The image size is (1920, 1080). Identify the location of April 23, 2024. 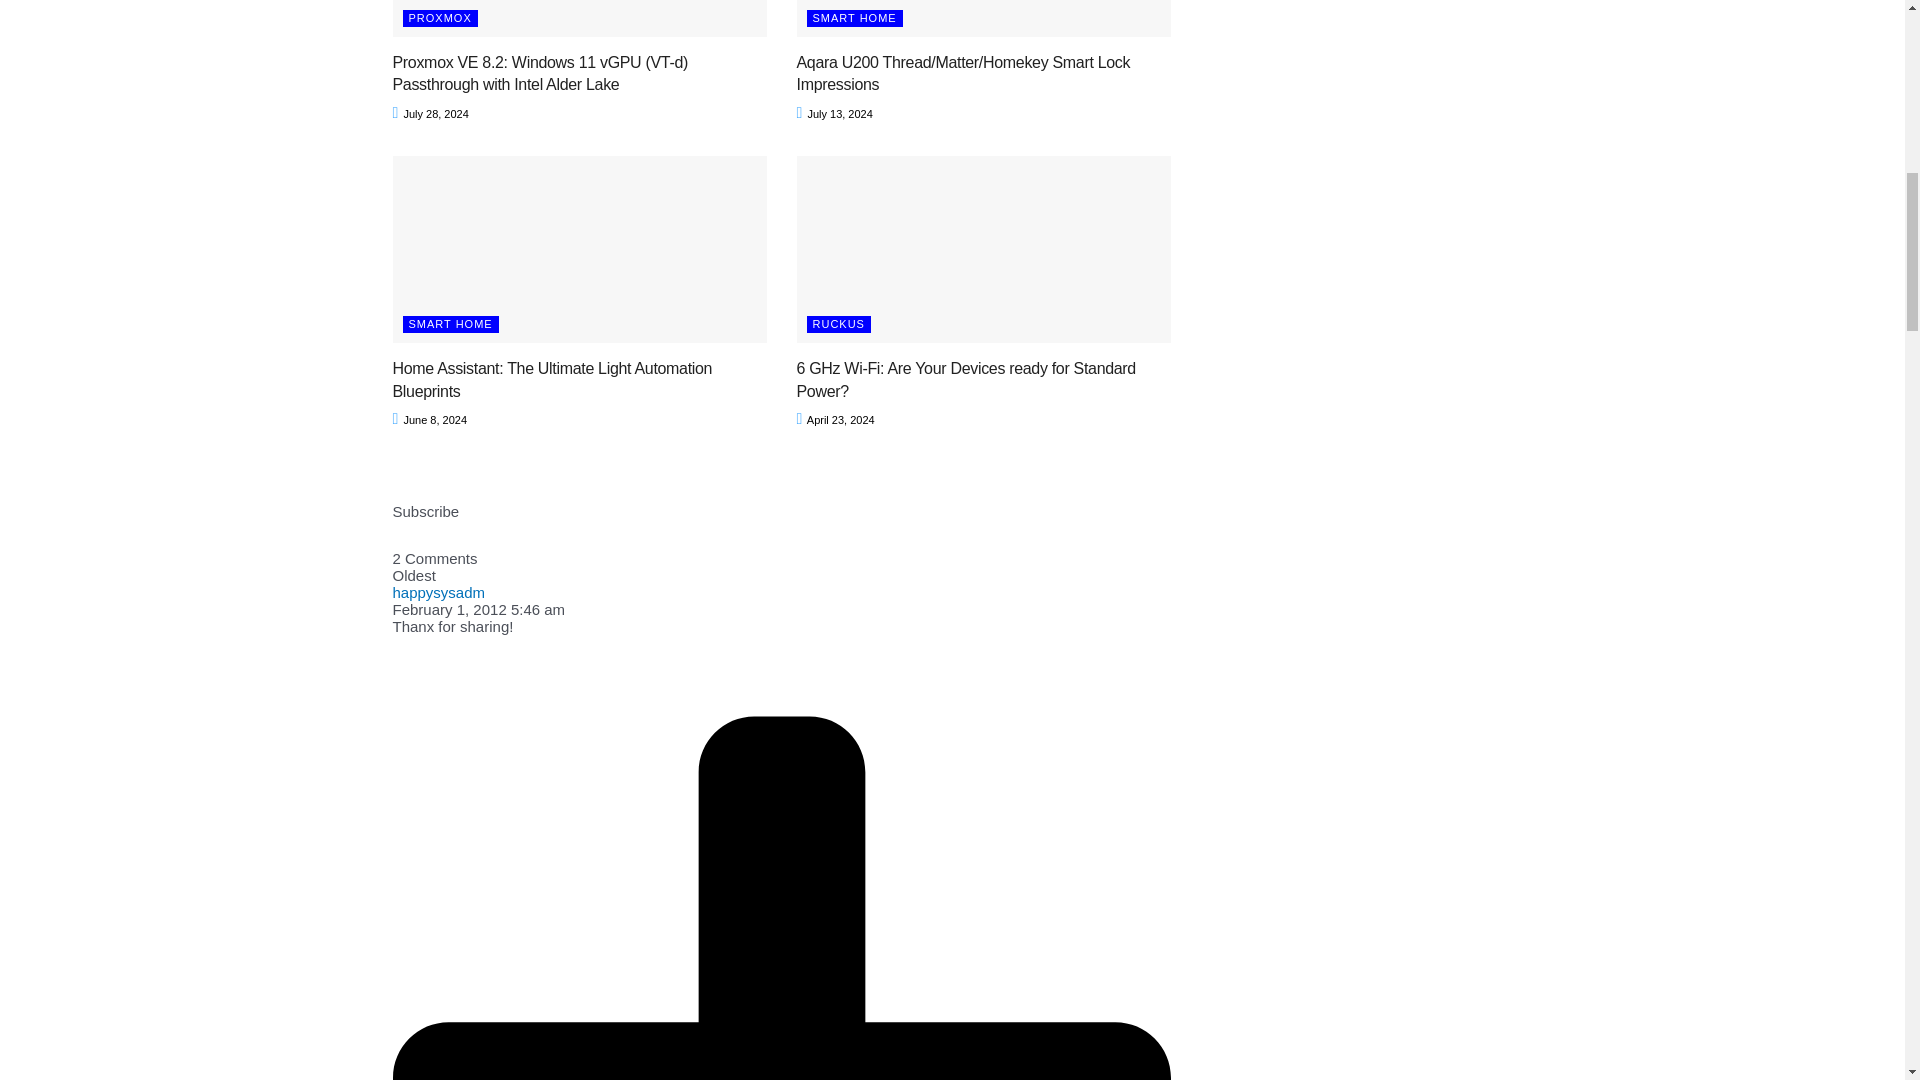
(834, 419).